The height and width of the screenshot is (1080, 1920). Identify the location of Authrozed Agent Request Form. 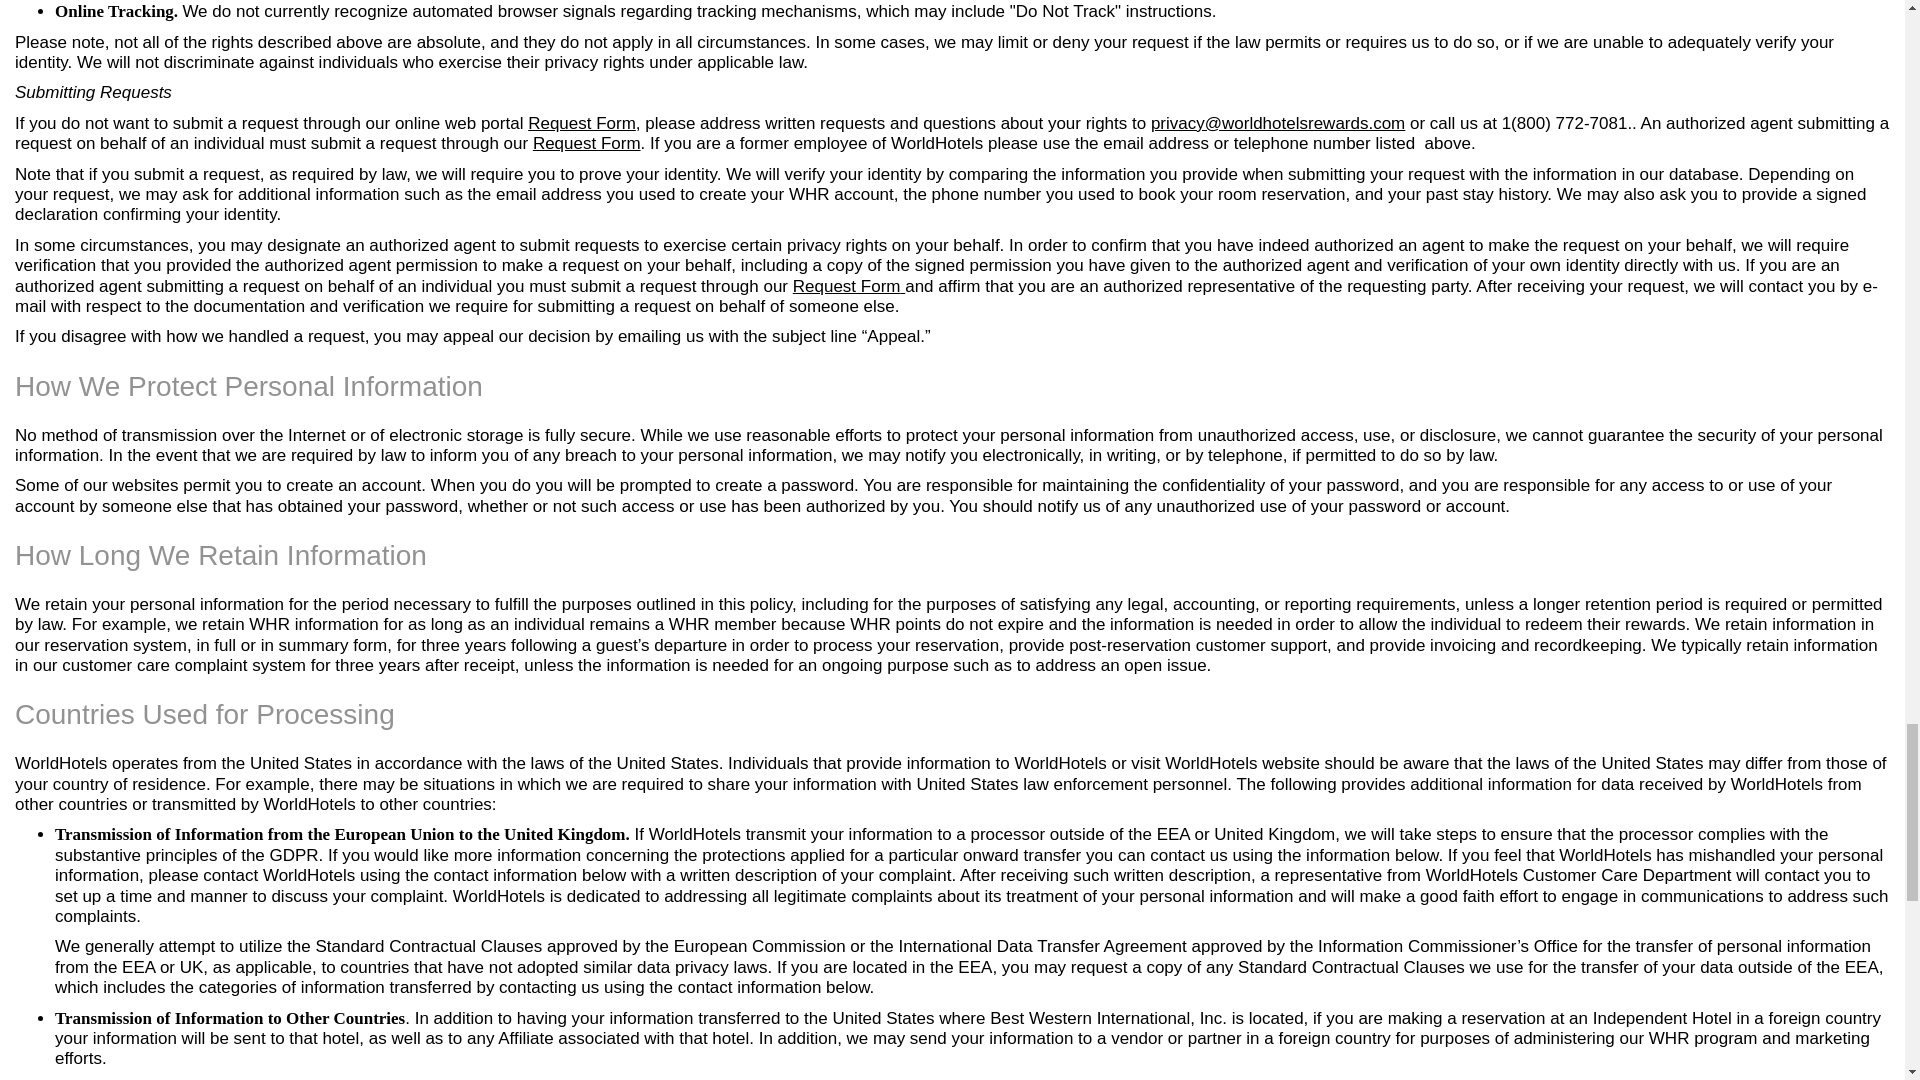
(587, 143).